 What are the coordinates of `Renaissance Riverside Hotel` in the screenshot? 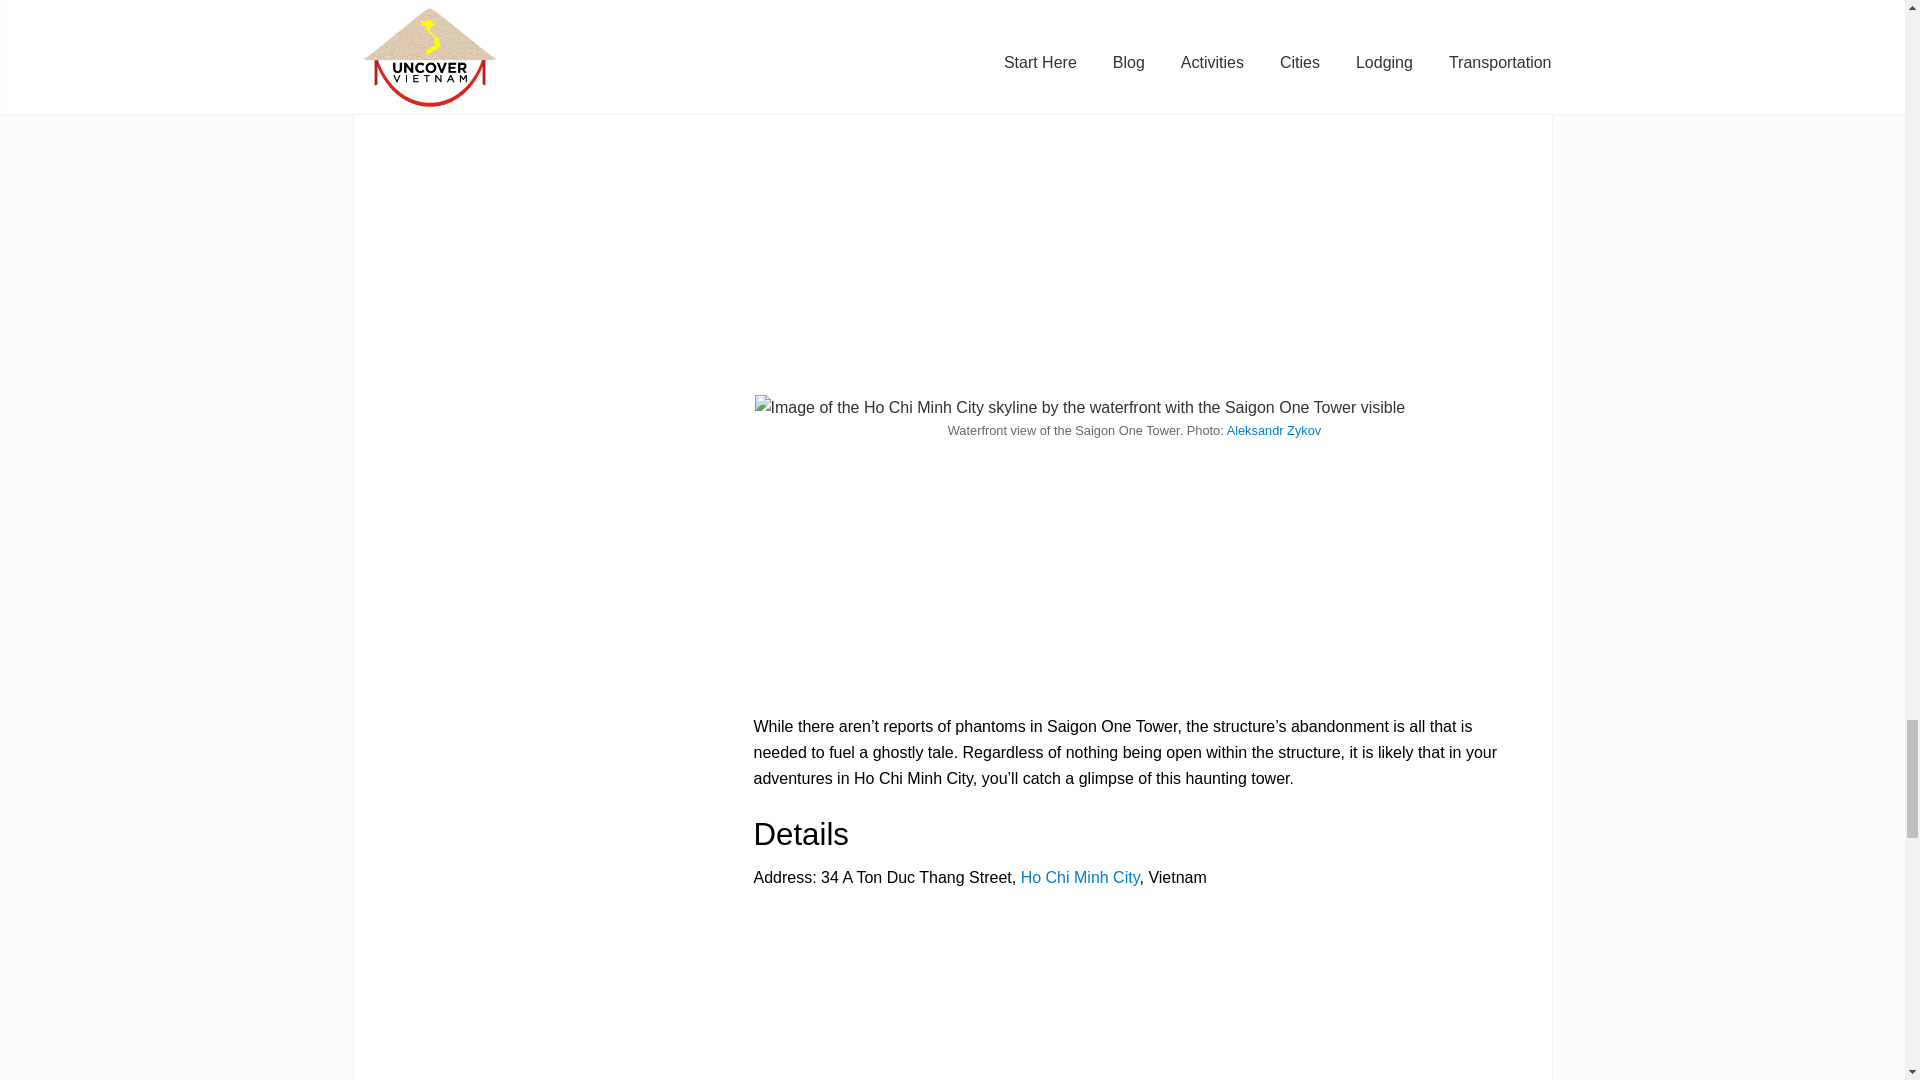 It's located at (974, 20).